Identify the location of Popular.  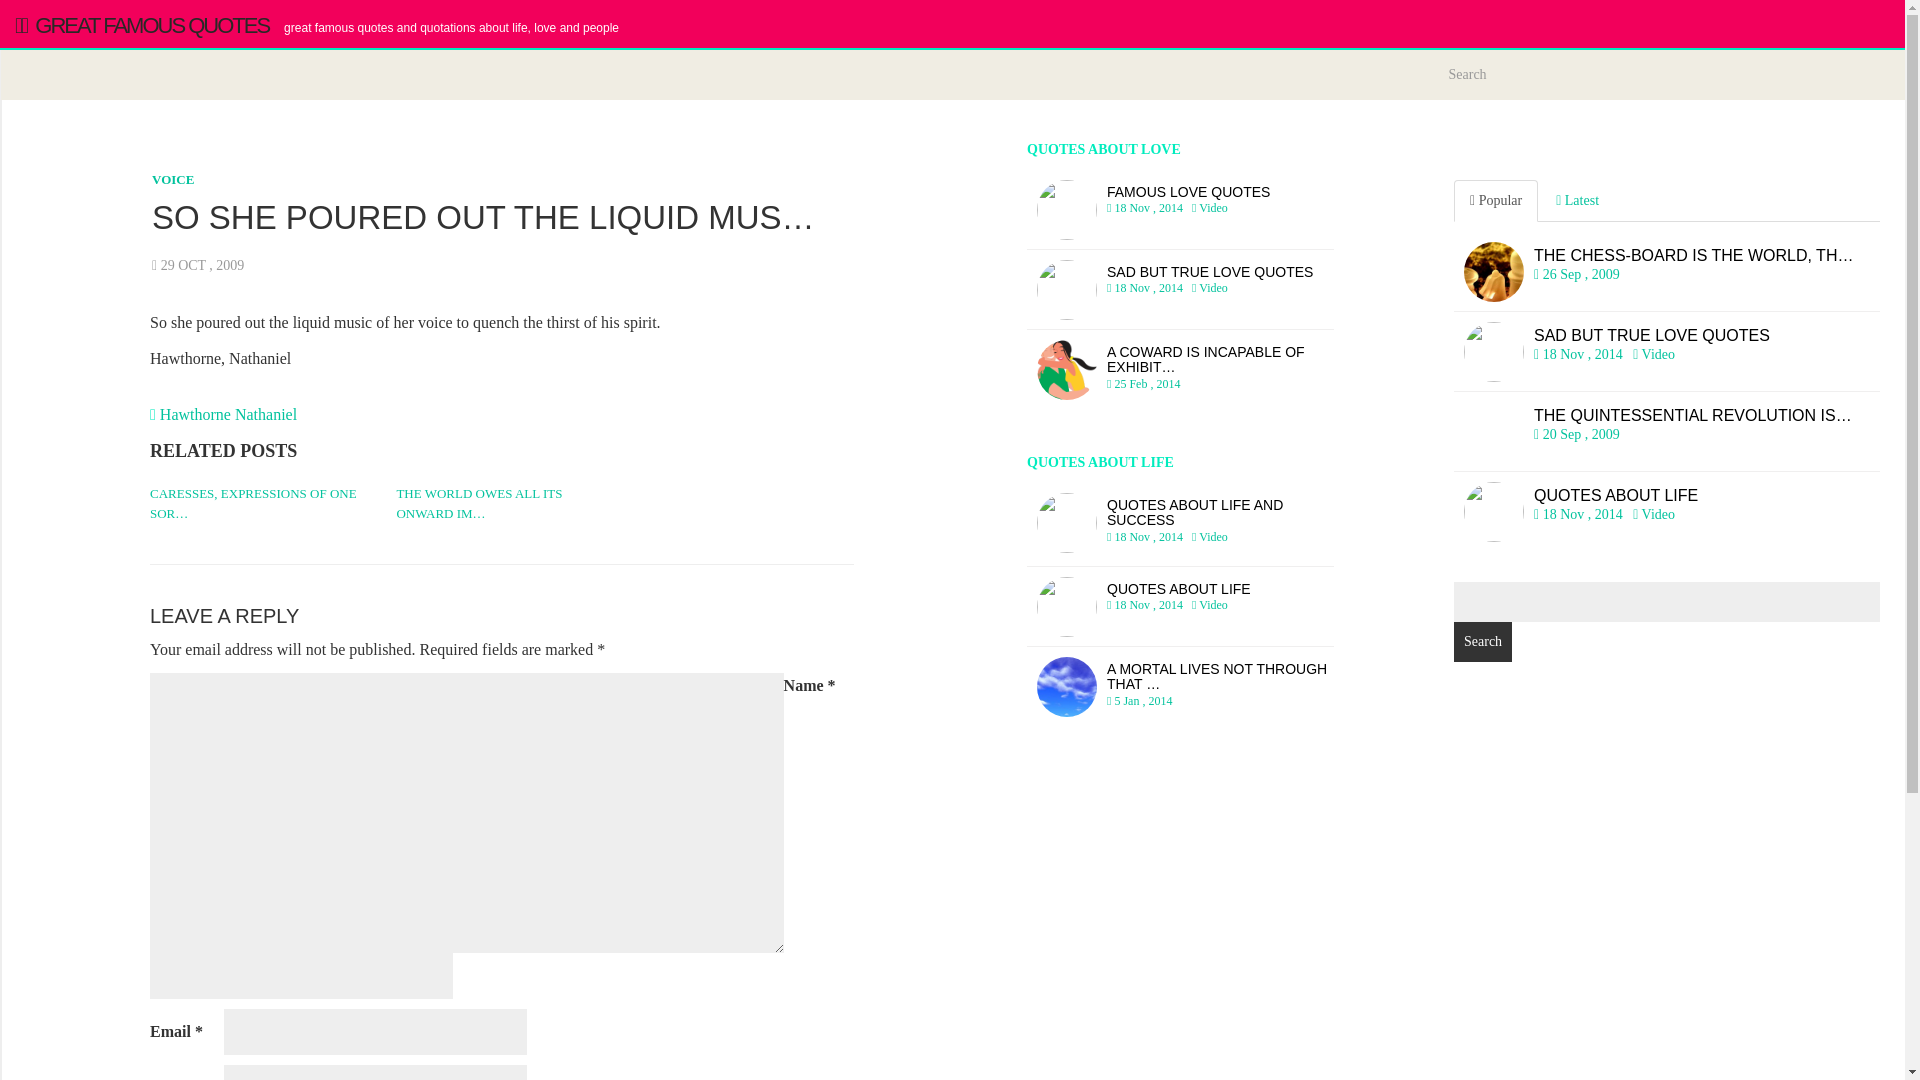
(1495, 201).